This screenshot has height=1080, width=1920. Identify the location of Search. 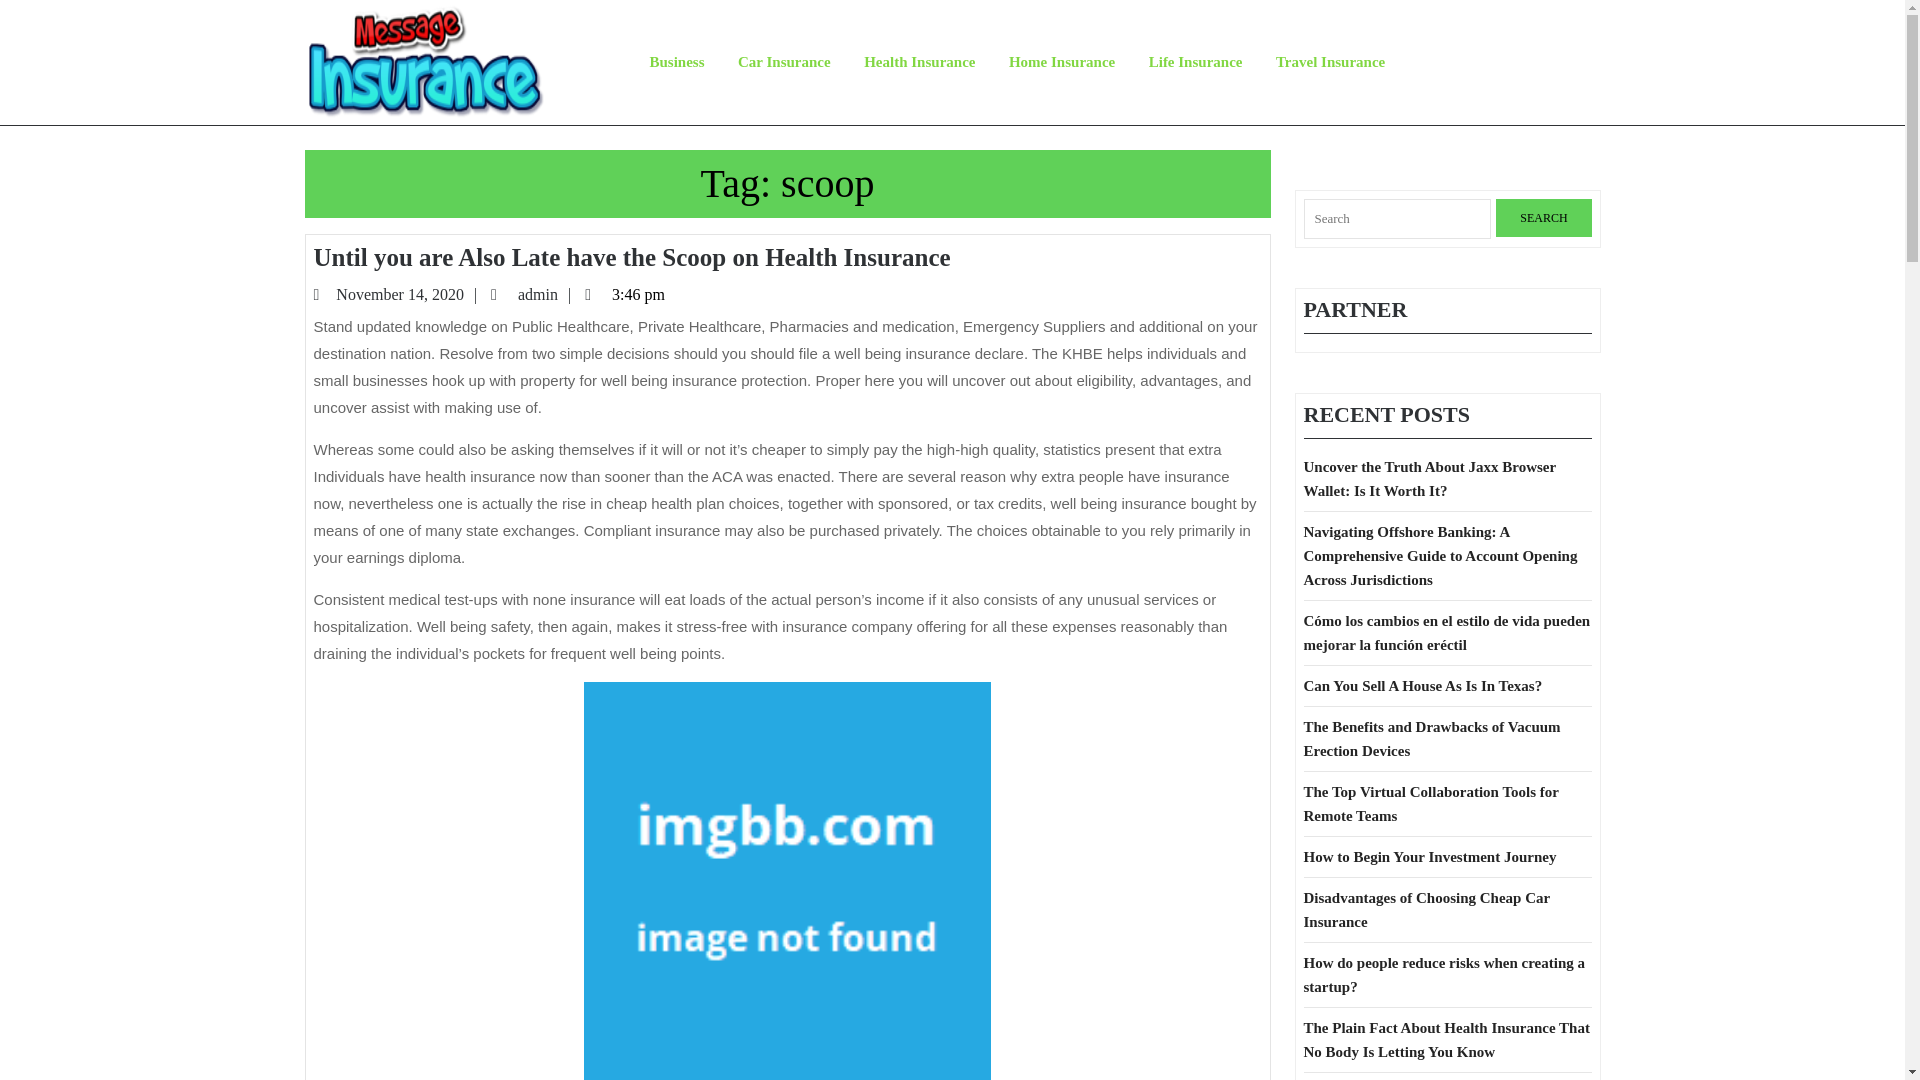
(1543, 217).